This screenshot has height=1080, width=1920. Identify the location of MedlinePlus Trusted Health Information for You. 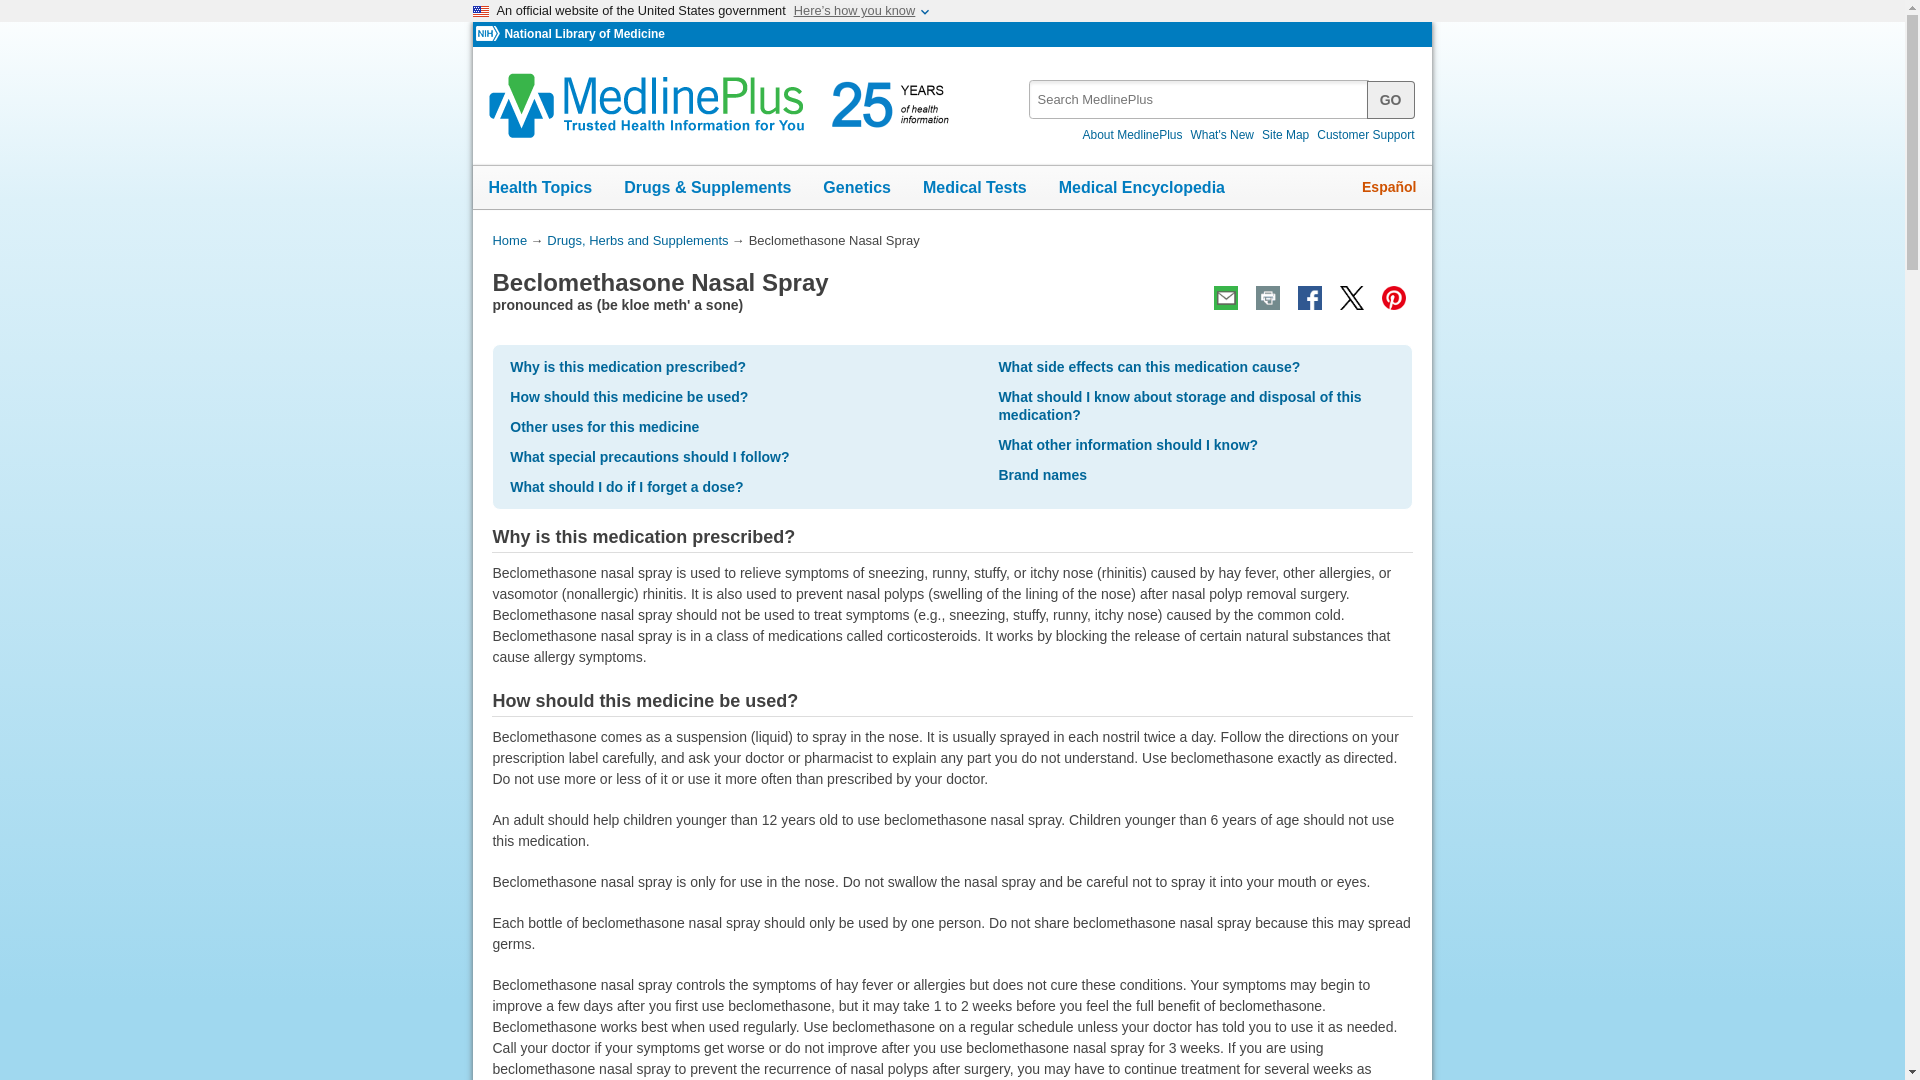
(725, 106).